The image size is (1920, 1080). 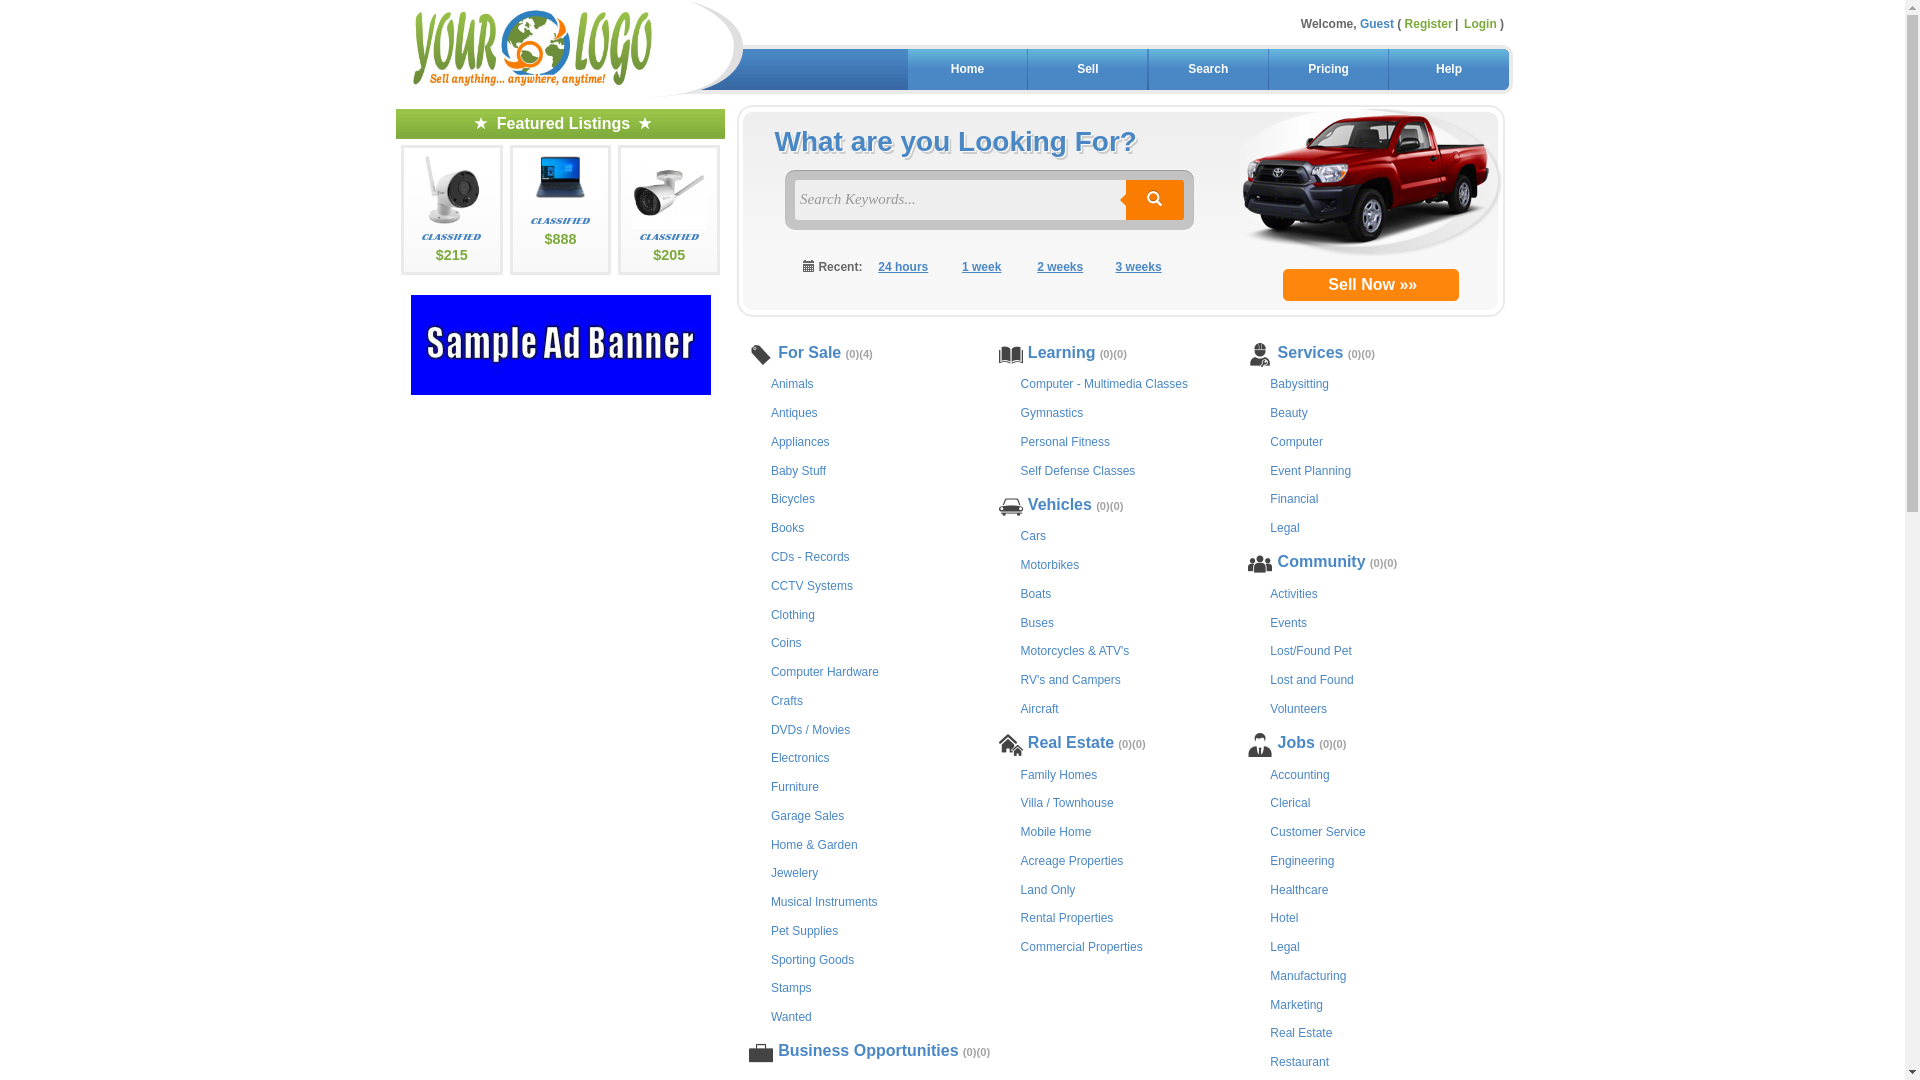 I want to click on Musical Instruments, so click(x=824, y=900).